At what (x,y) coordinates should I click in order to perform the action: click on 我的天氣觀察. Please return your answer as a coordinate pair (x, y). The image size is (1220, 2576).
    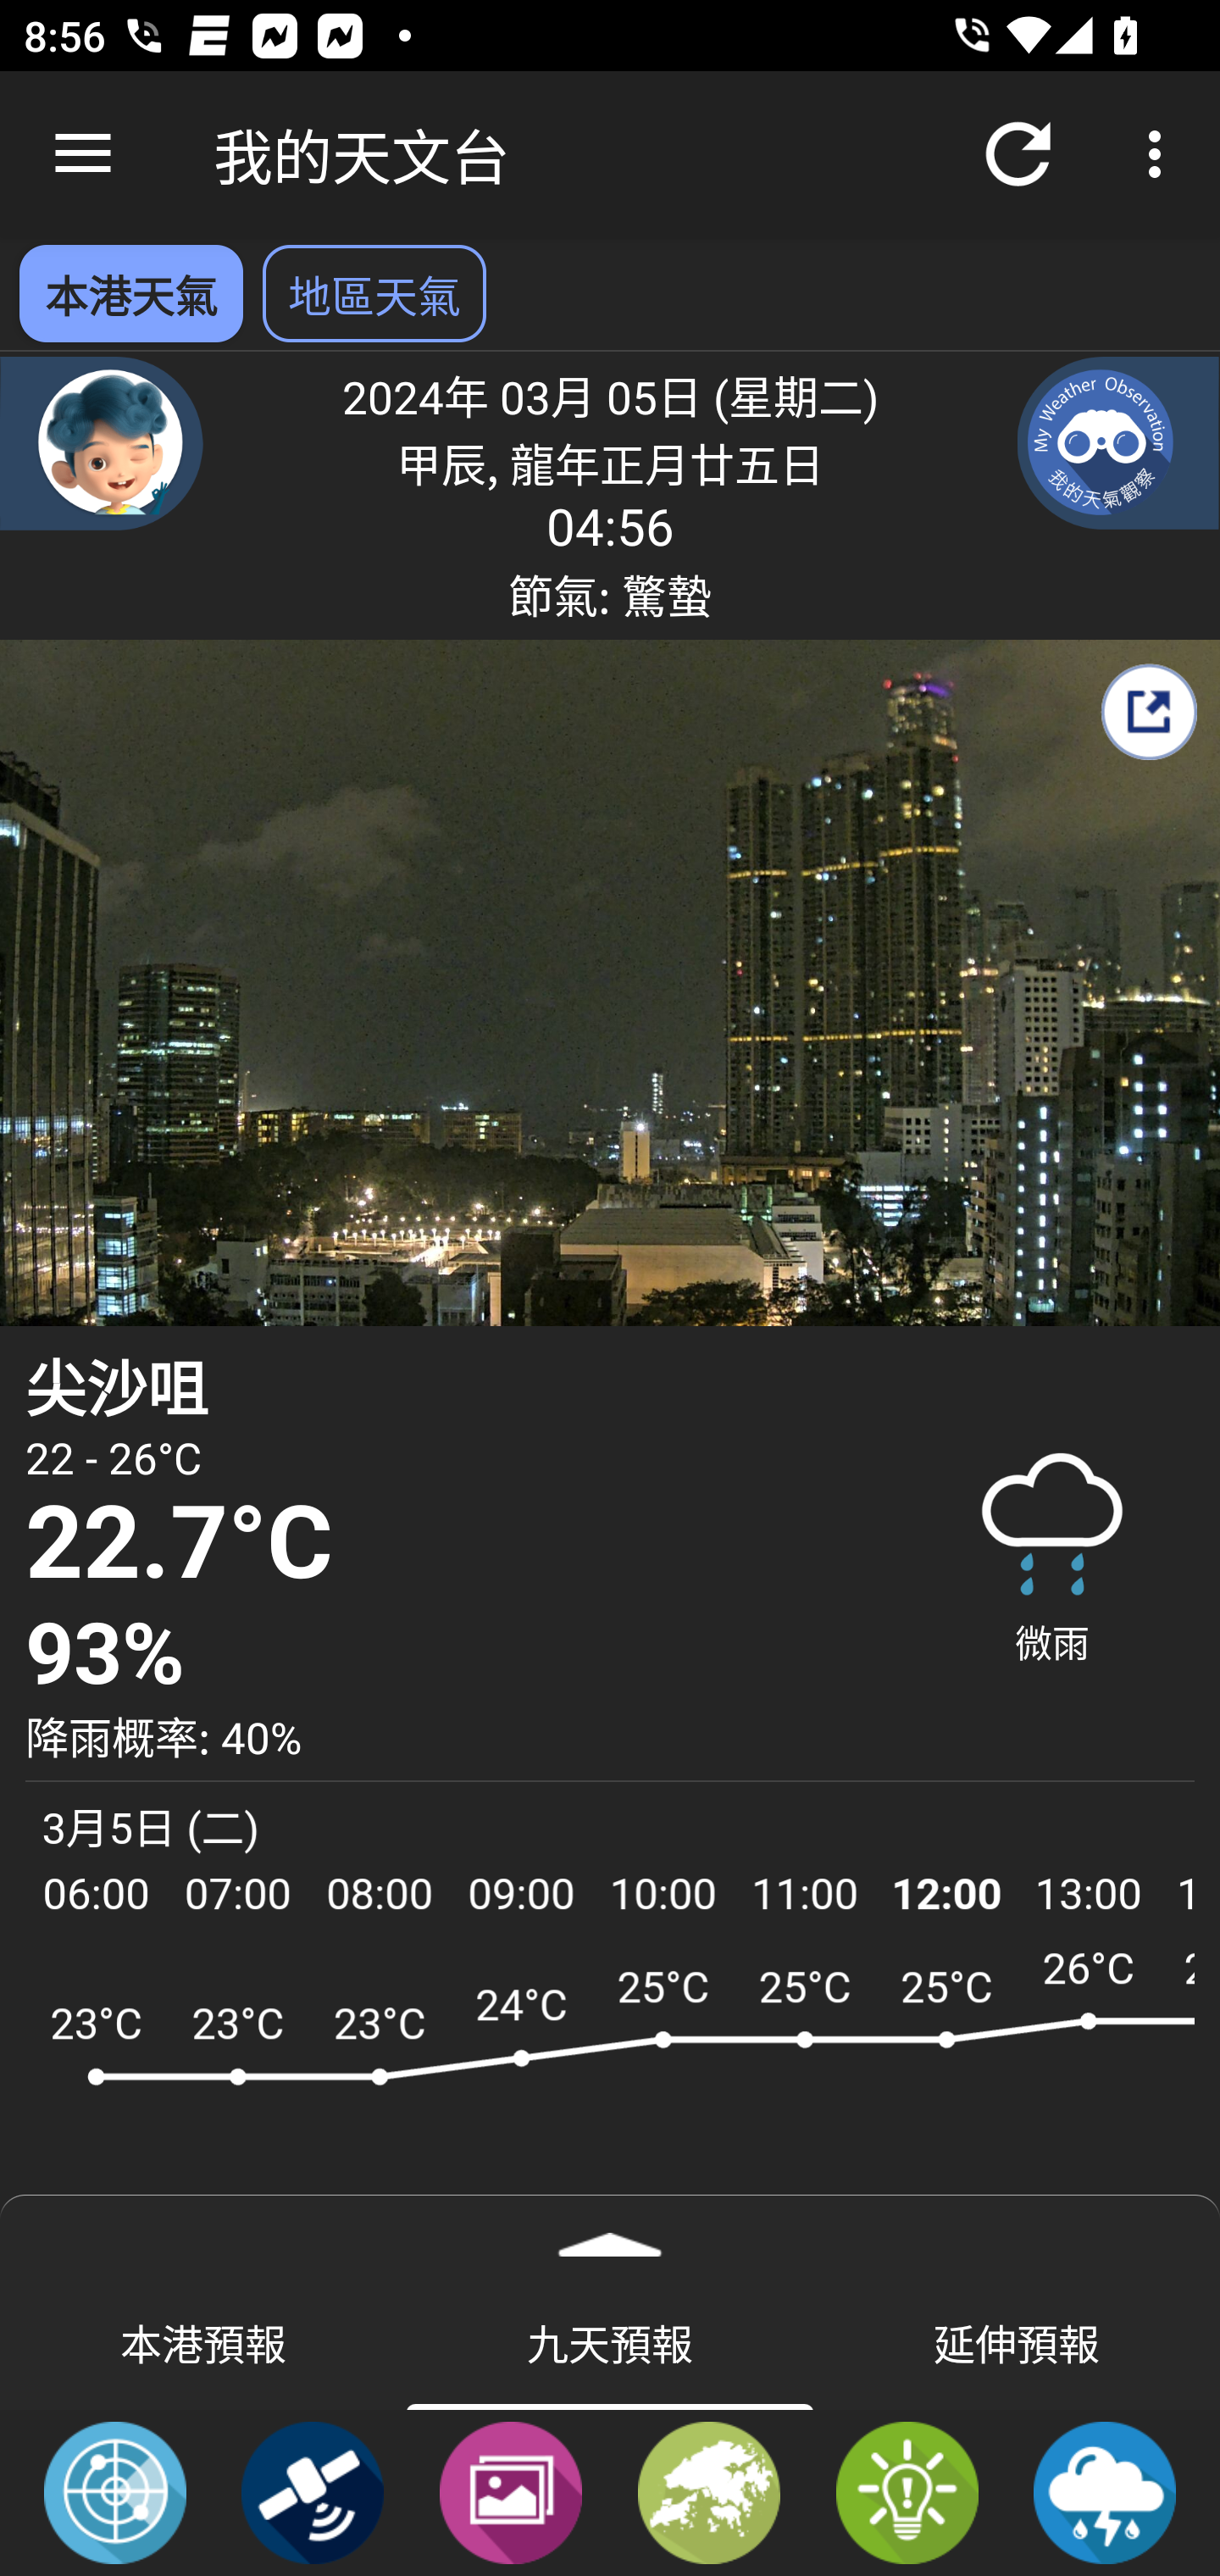
    Looking at the image, I should click on (1118, 442).